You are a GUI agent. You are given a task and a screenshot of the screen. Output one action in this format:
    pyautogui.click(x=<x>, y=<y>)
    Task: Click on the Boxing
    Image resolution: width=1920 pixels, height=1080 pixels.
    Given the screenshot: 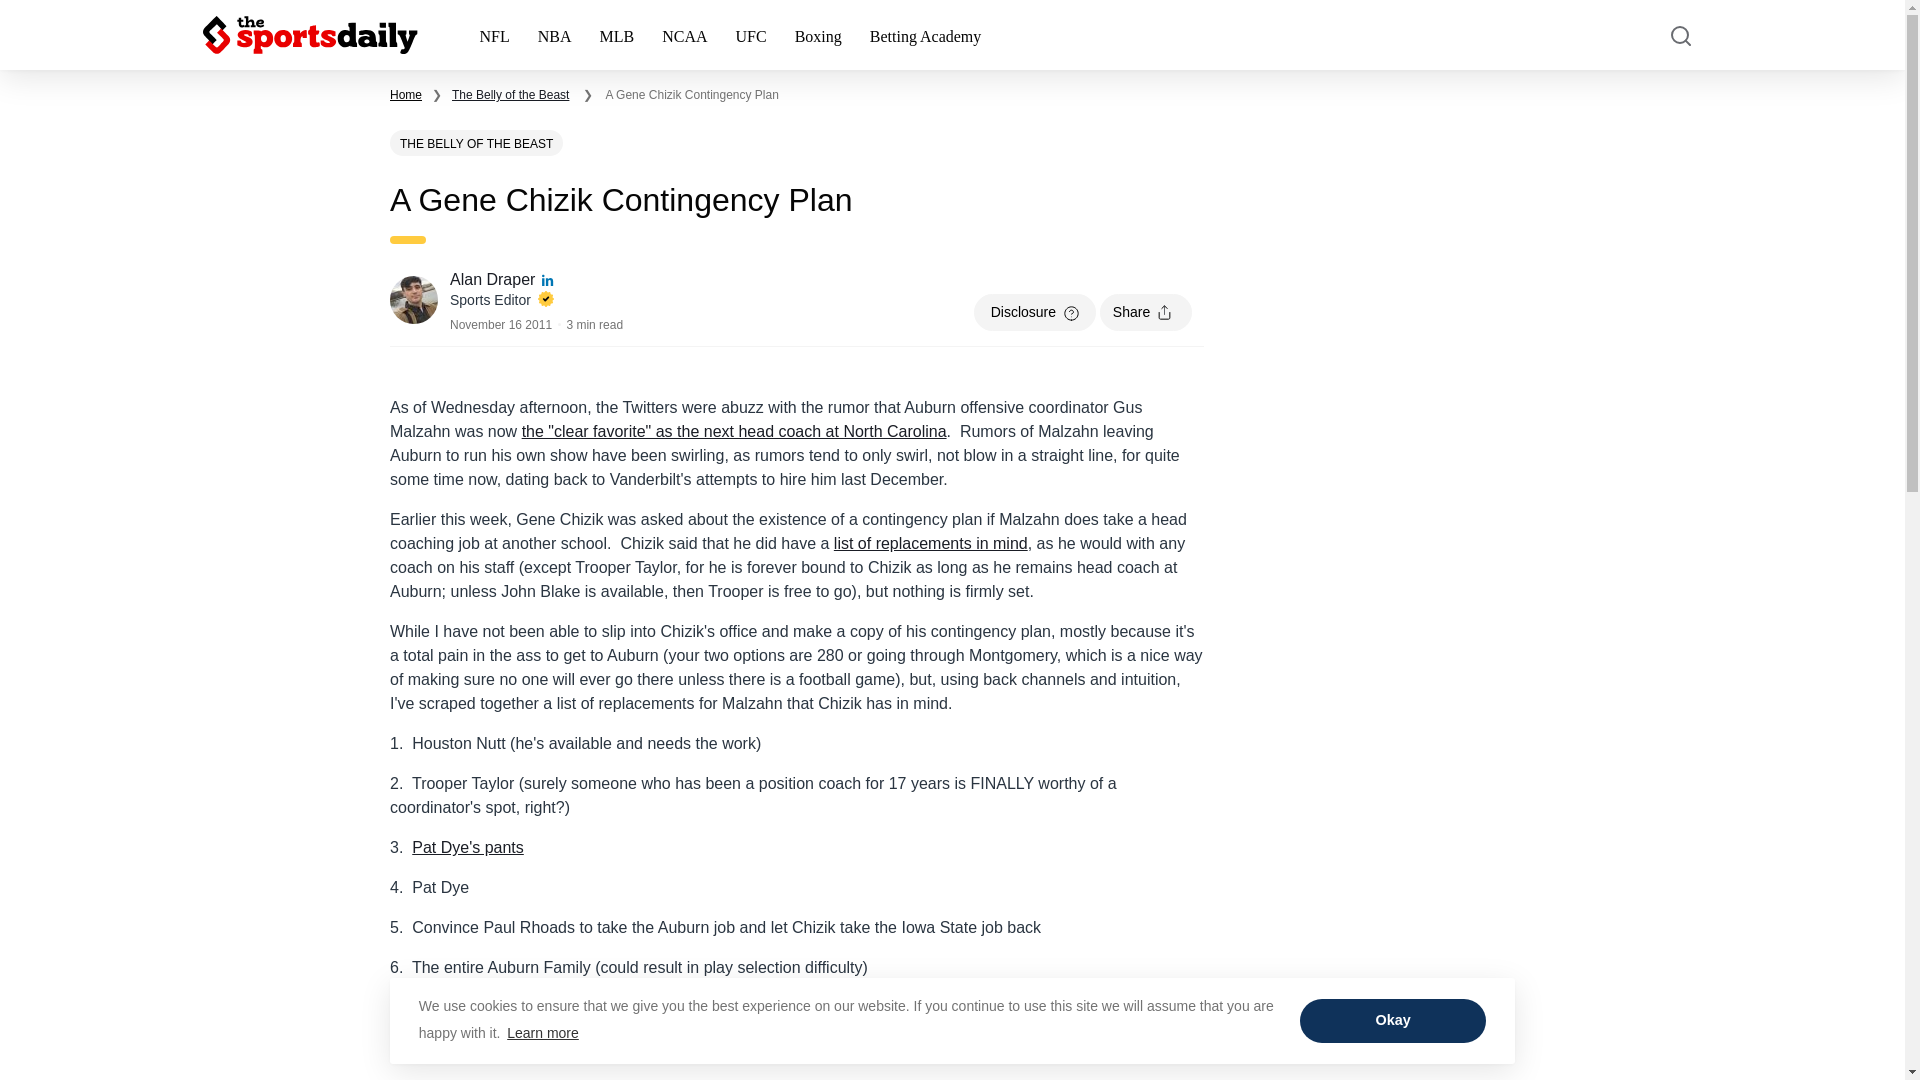 What is the action you would take?
    pyautogui.click(x=818, y=35)
    